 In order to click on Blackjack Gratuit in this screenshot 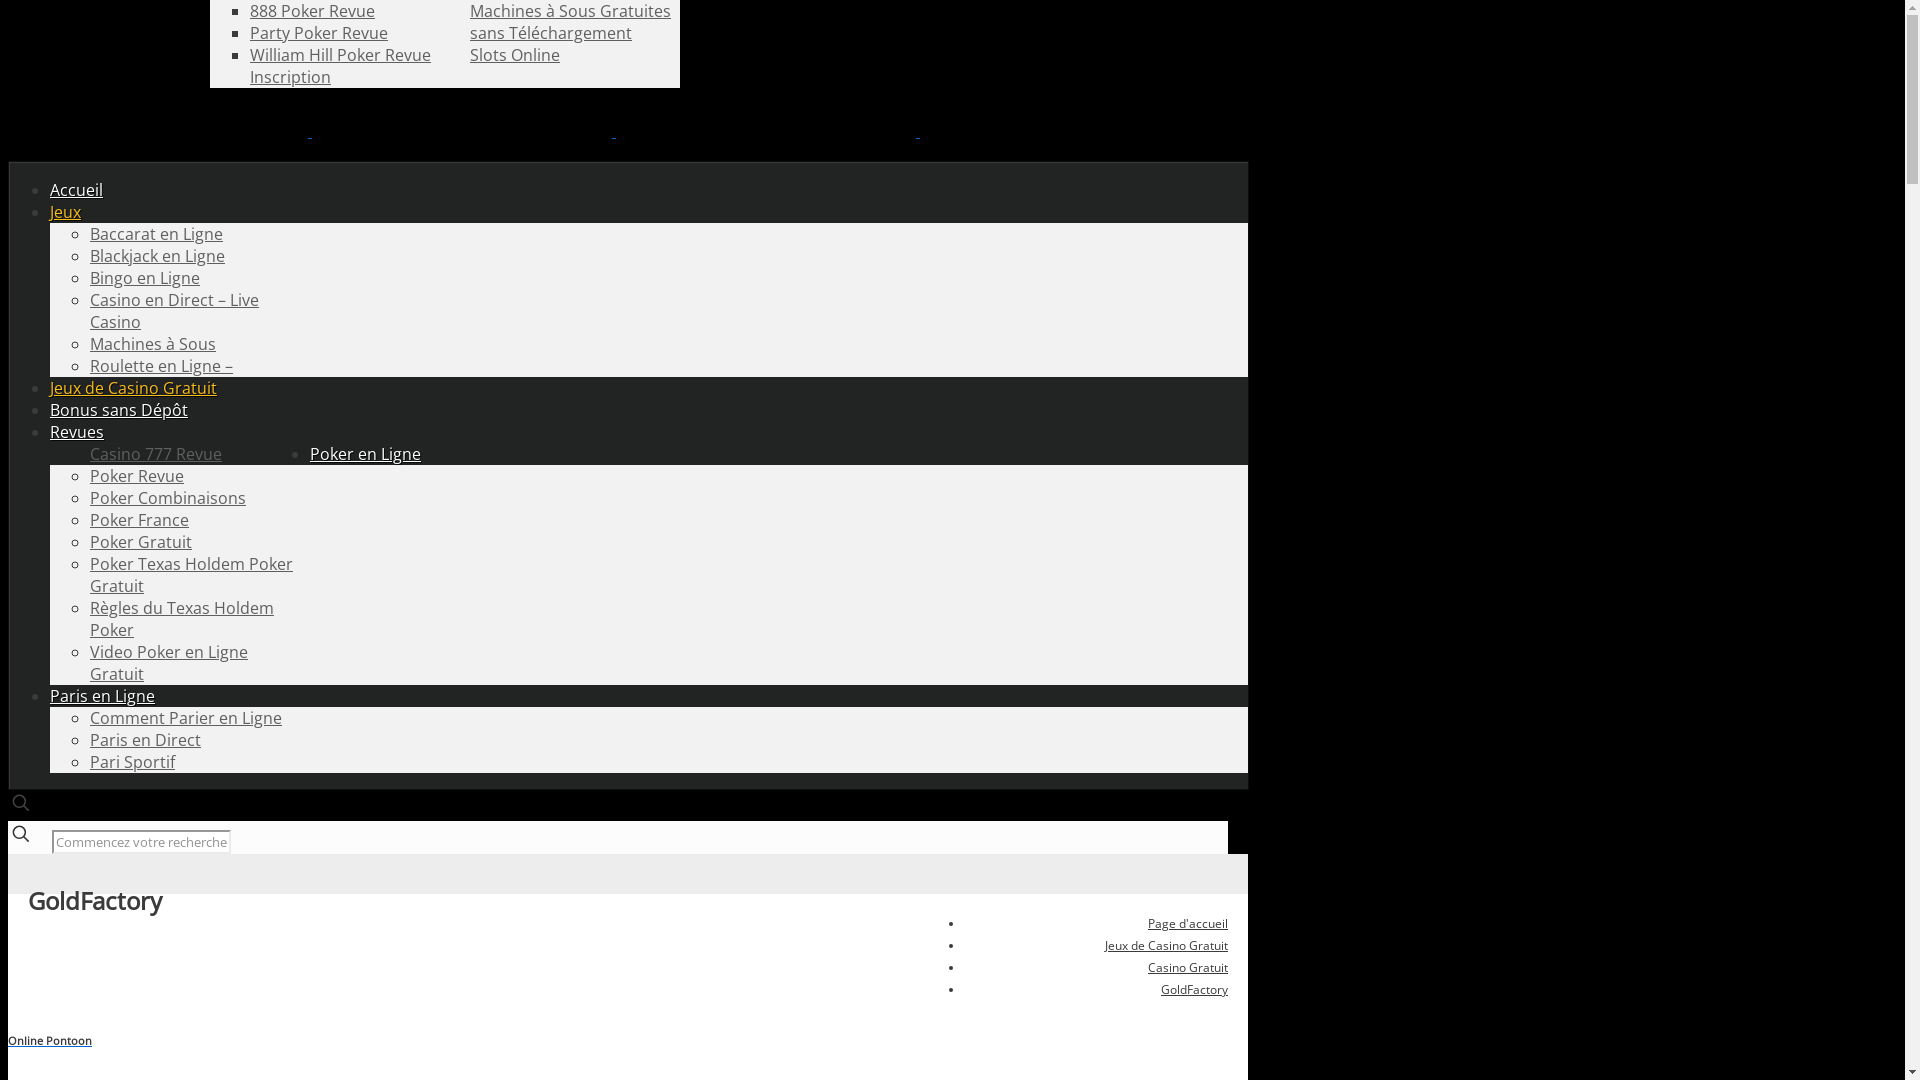, I will do `click(313, 11)`.